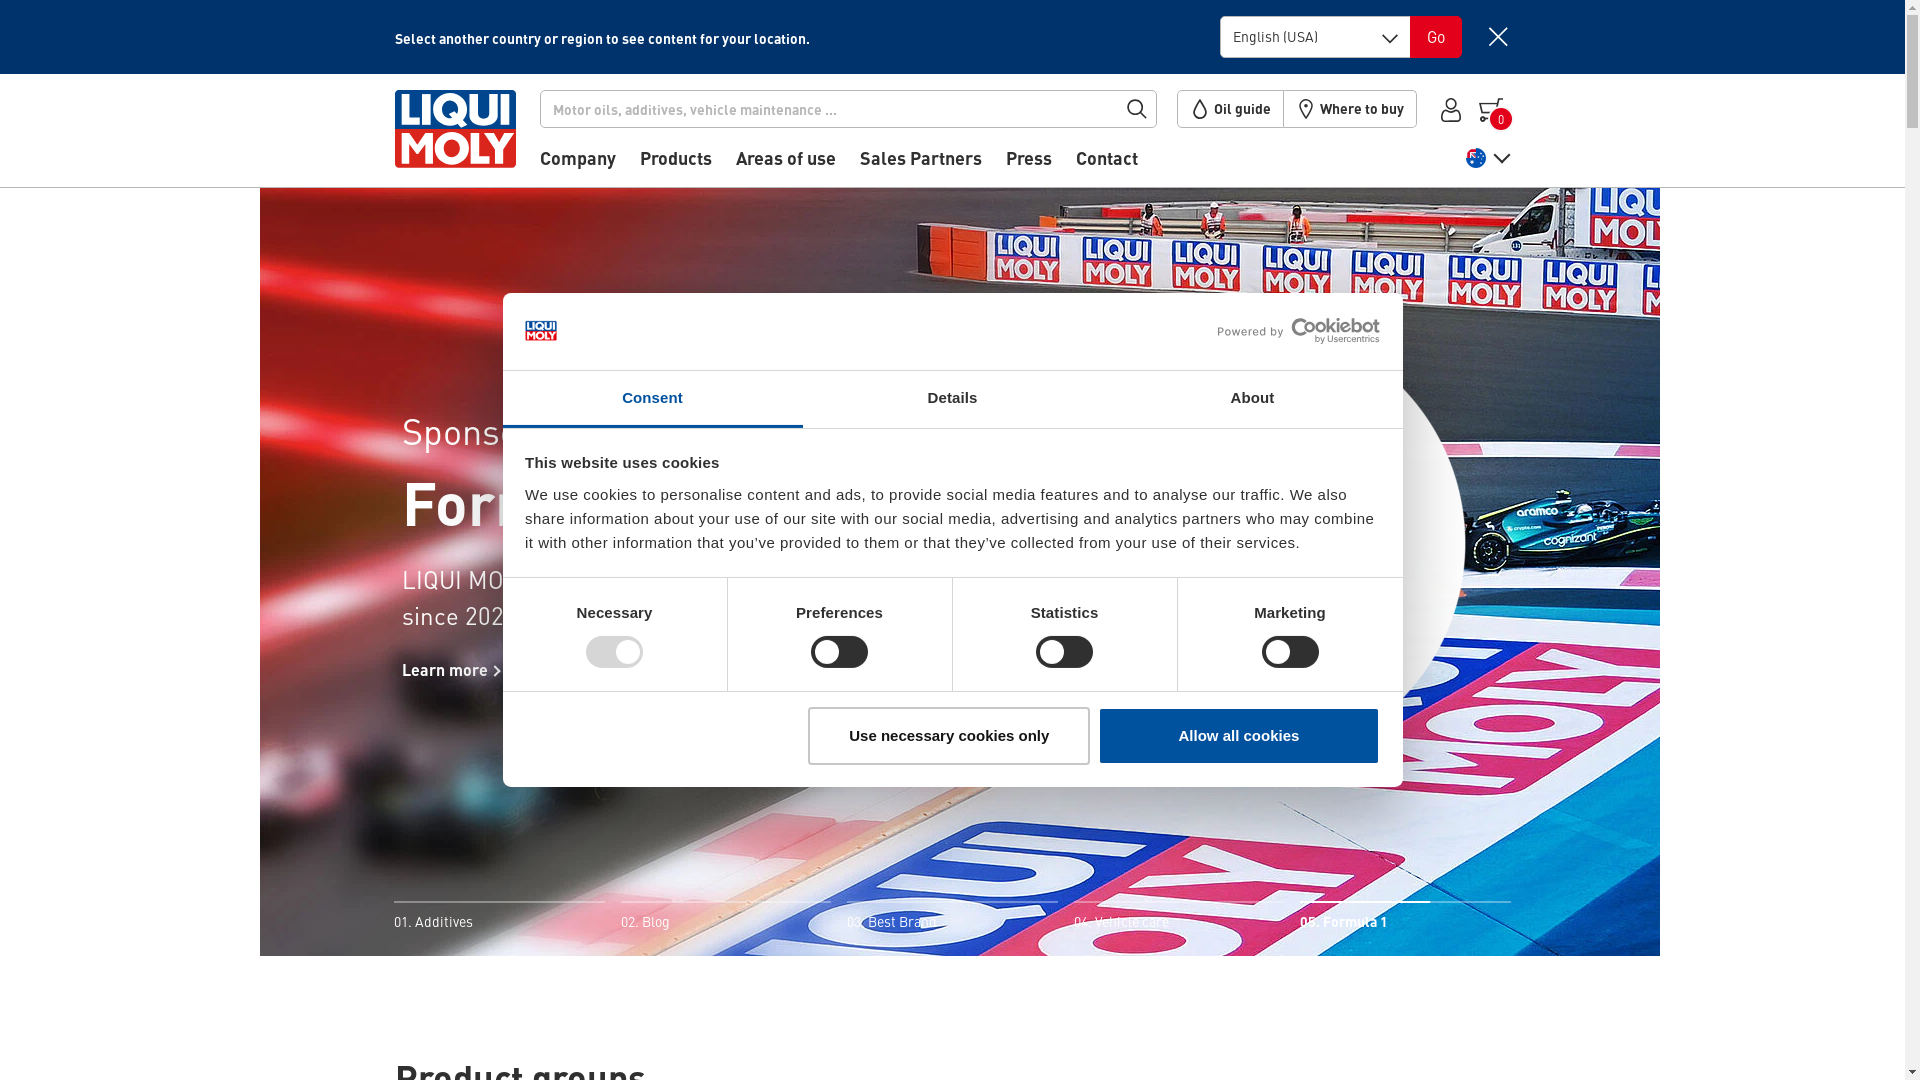 The width and height of the screenshot is (1920, 1080). What do you see at coordinates (499, 918) in the screenshot?
I see `01. Additives` at bounding box center [499, 918].